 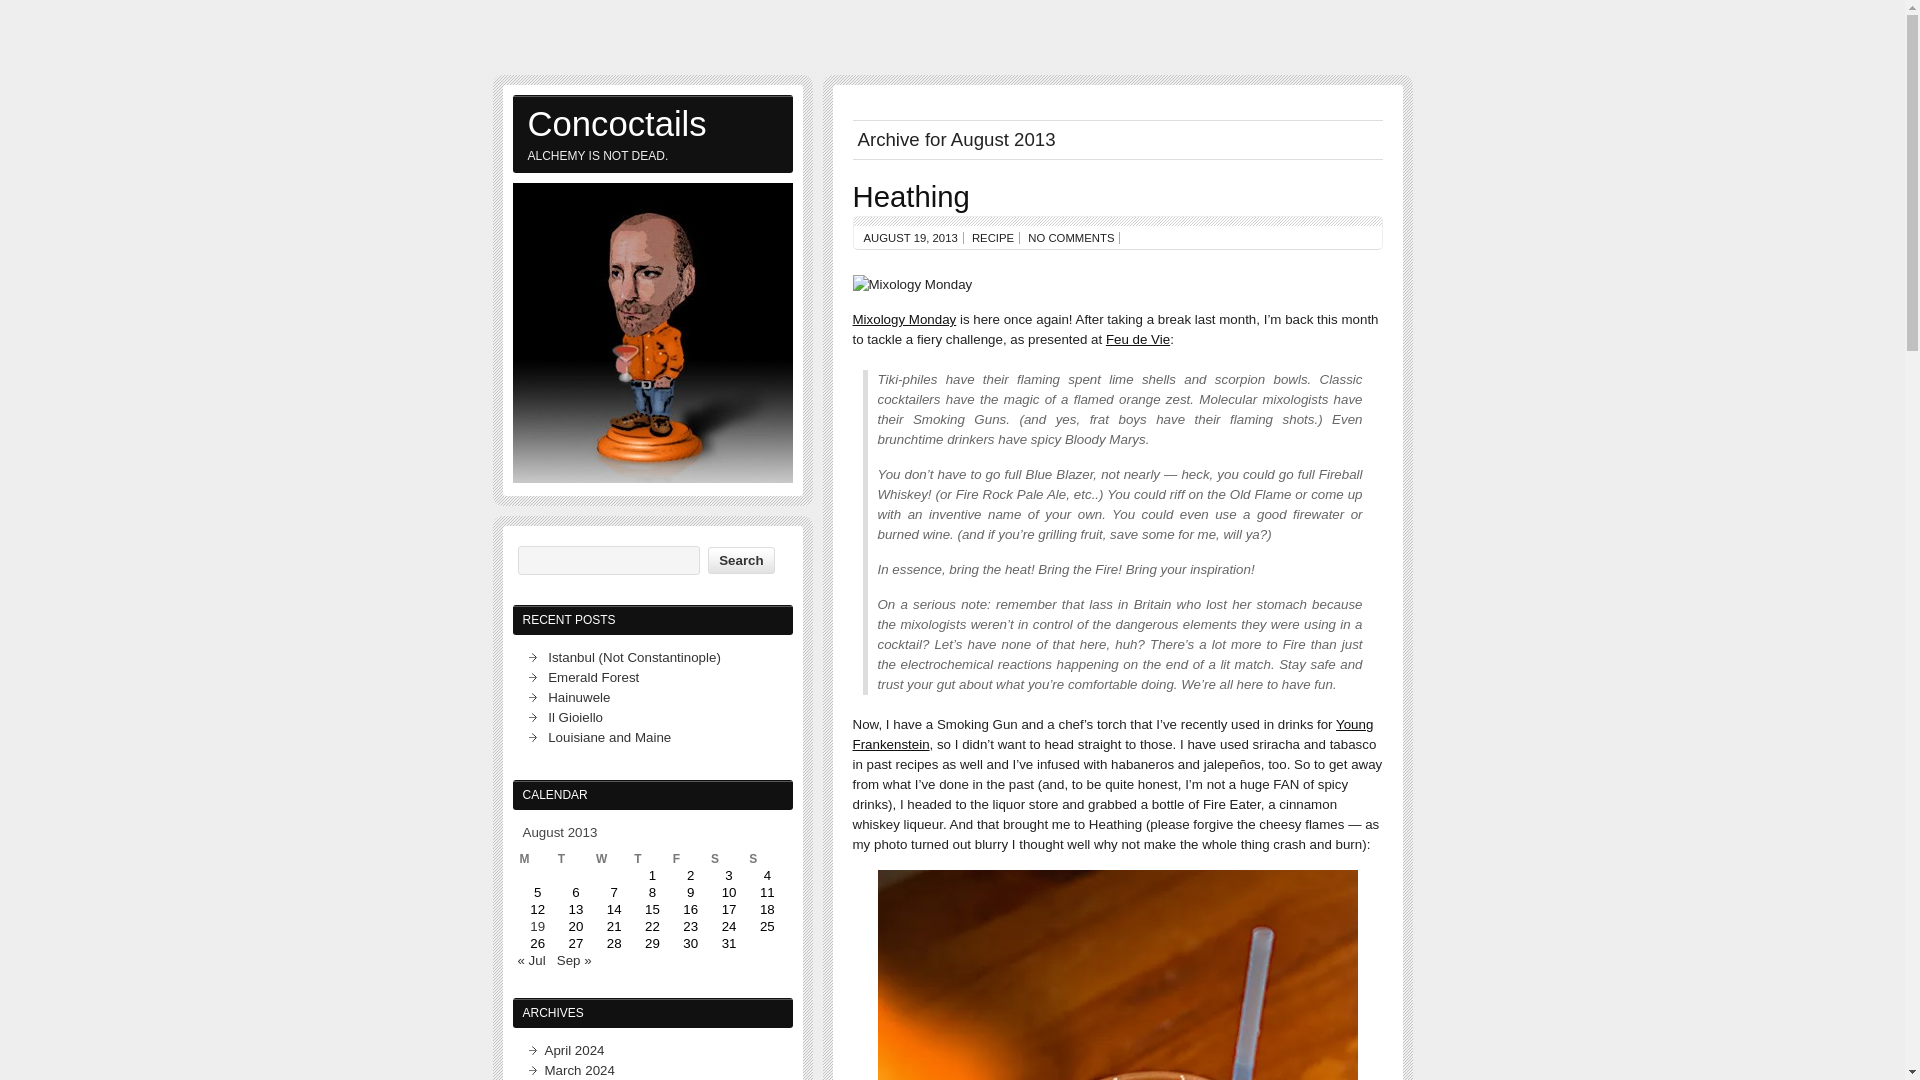 I want to click on Feu de Vie, so click(x=1137, y=338).